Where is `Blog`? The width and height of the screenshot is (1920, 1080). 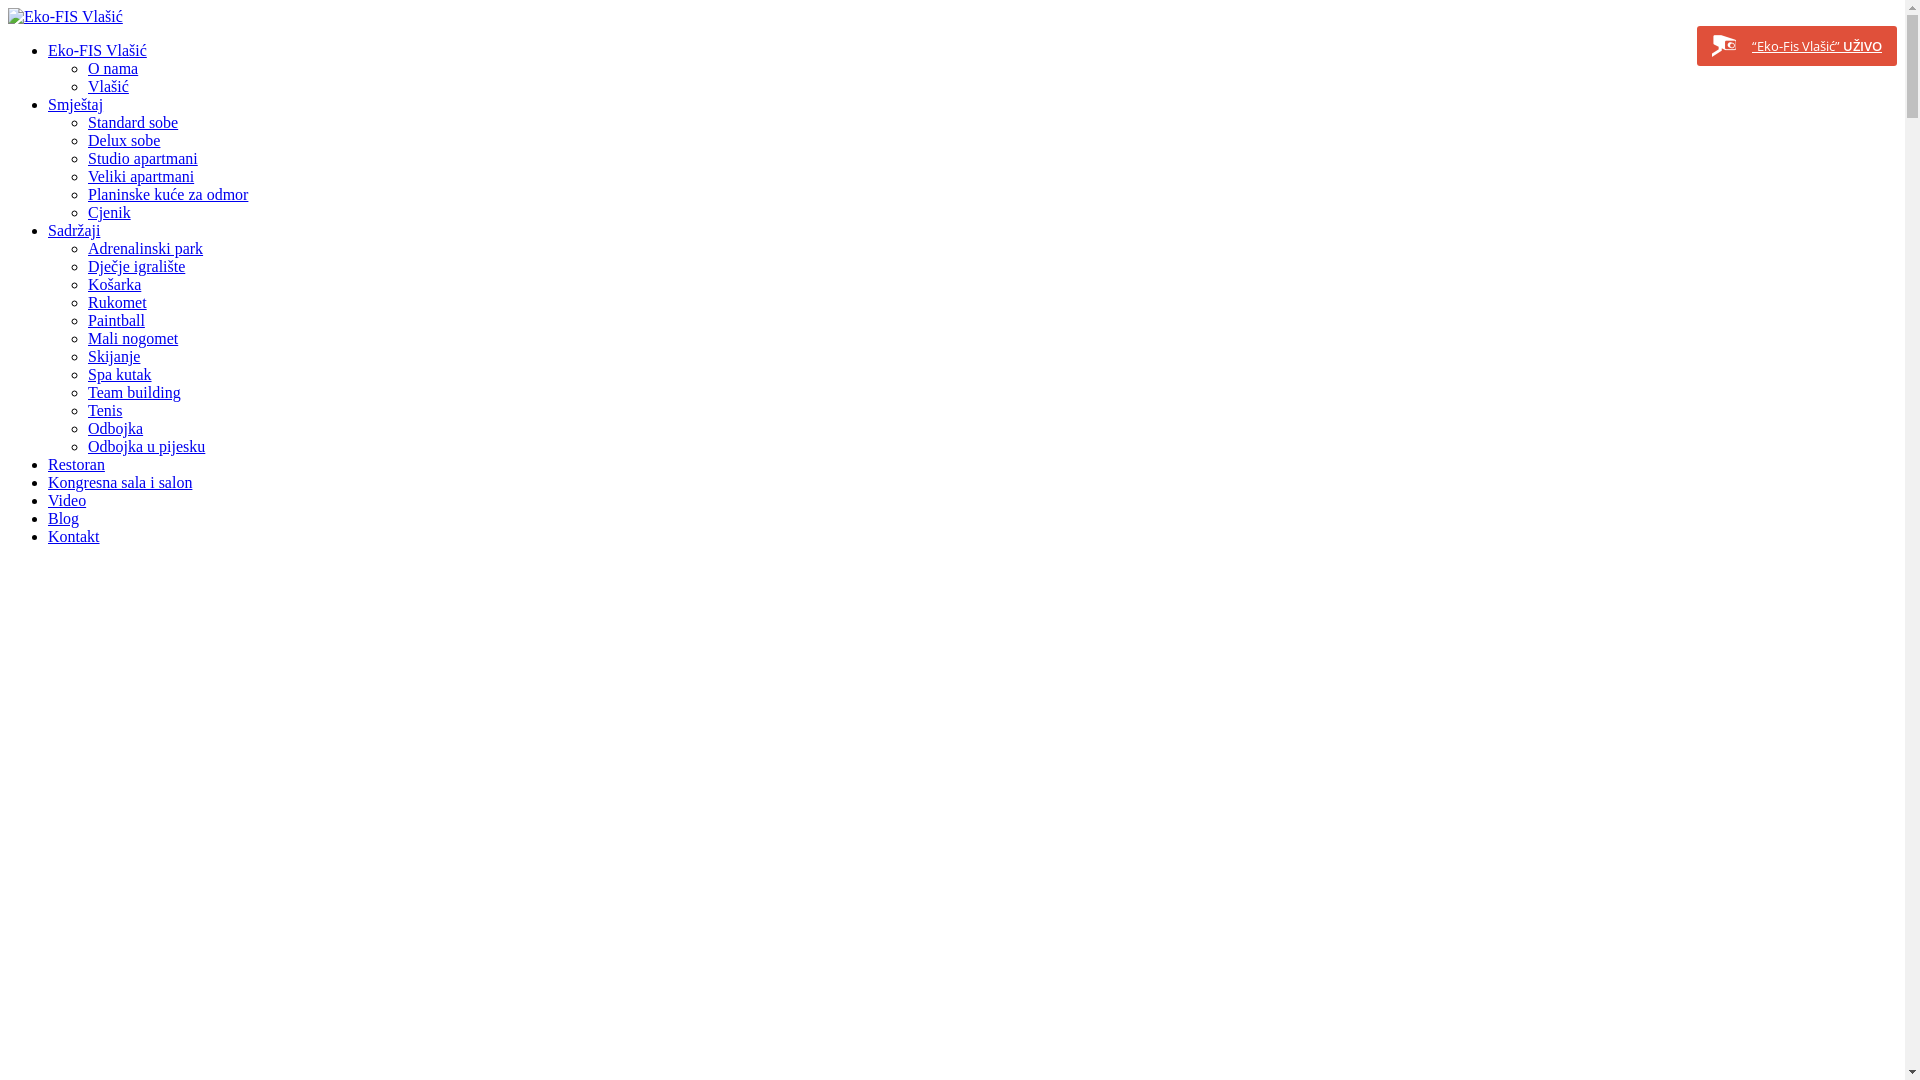
Blog is located at coordinates (64, 518).